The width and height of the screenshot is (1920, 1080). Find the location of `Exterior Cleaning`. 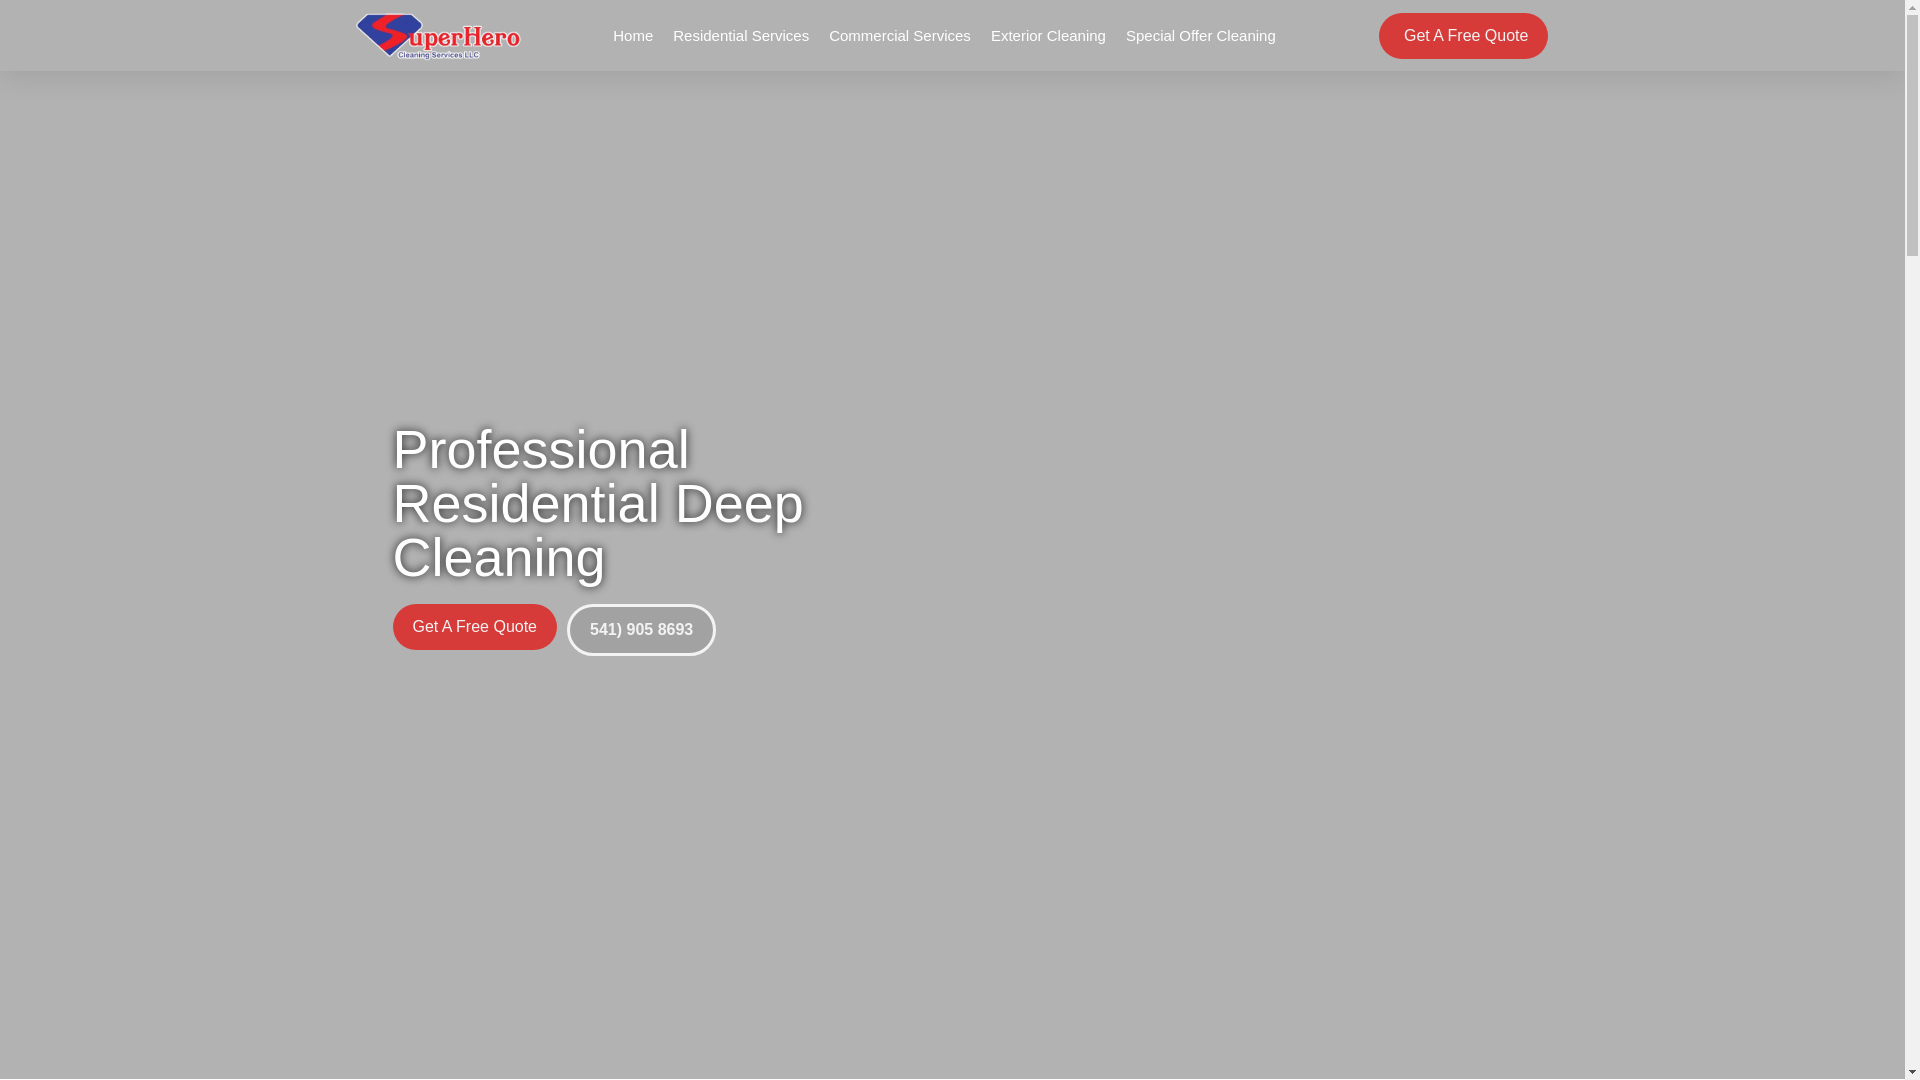

Exterior Cleaning is located at coordinates (1048, 36).